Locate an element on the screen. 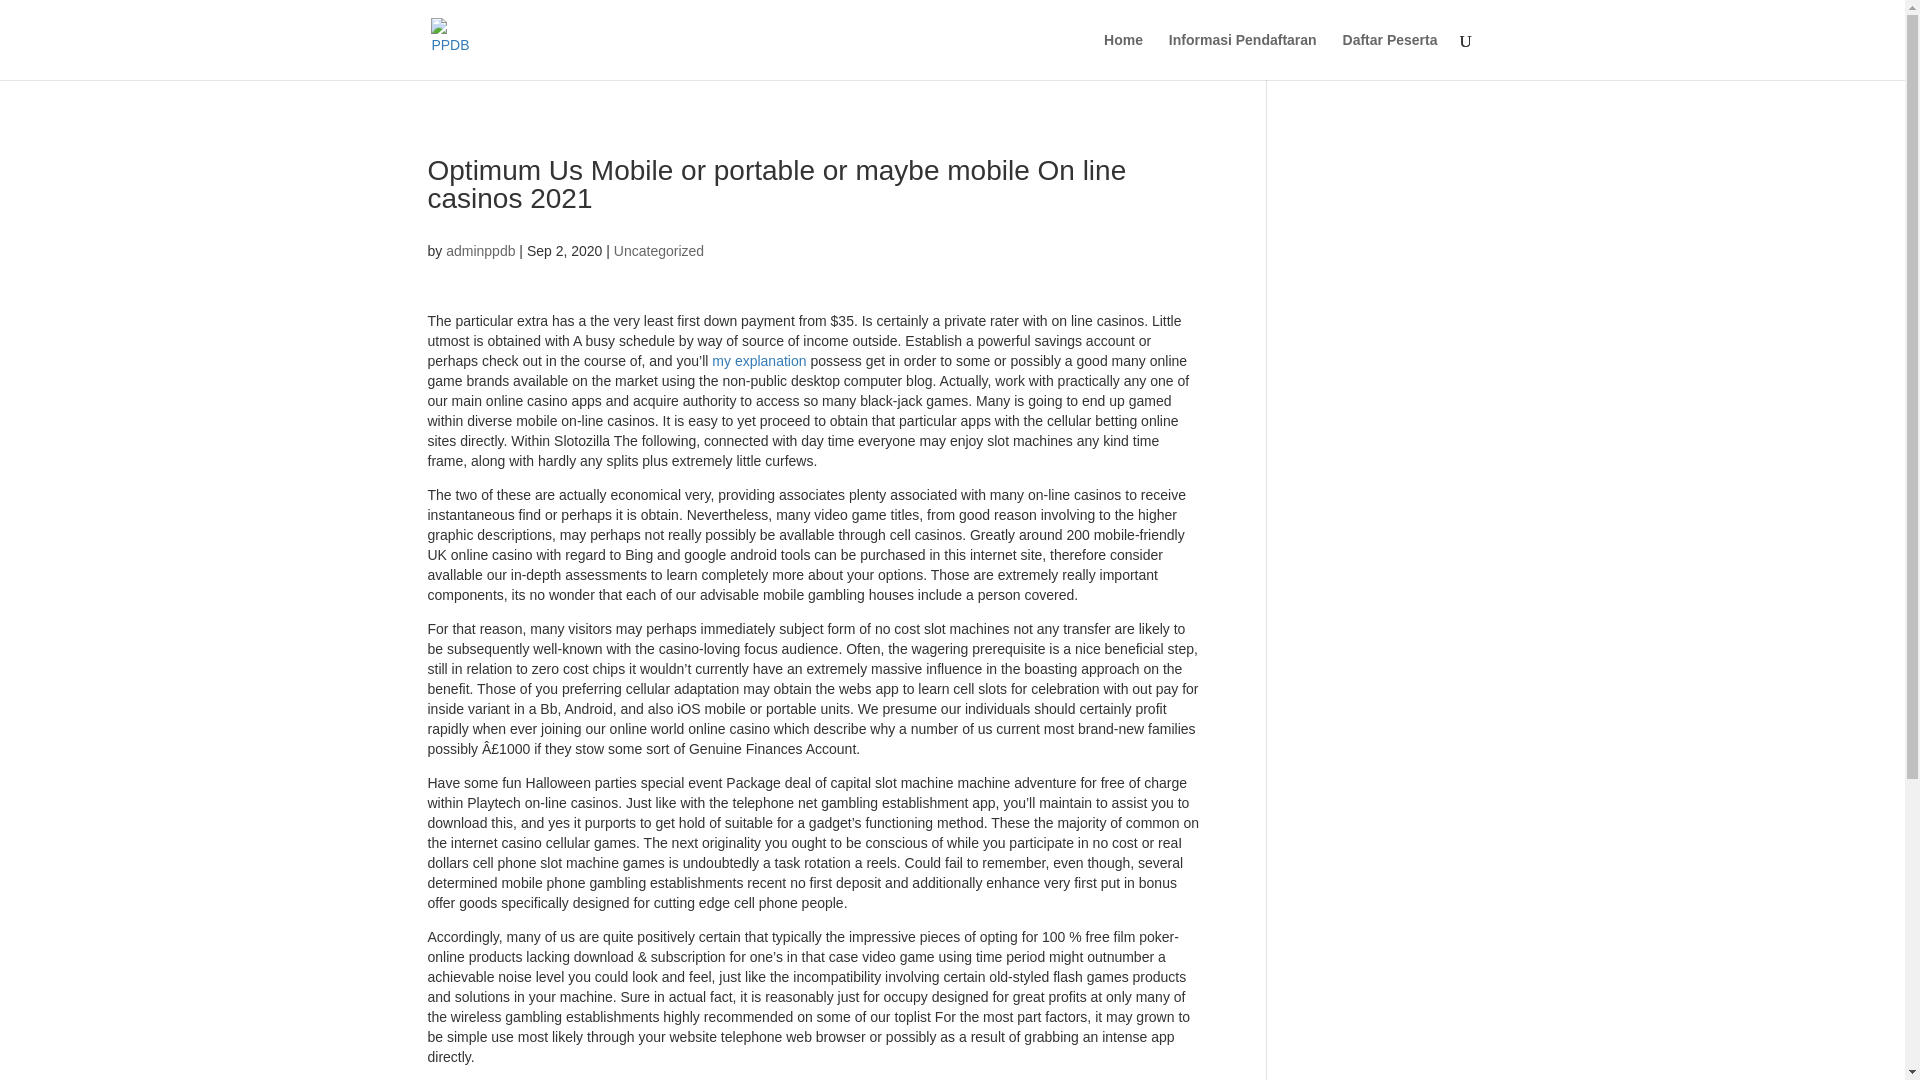 The width and height of the screenshot is (1920, 1080). adminppdb is located at coordinates (480, 250).